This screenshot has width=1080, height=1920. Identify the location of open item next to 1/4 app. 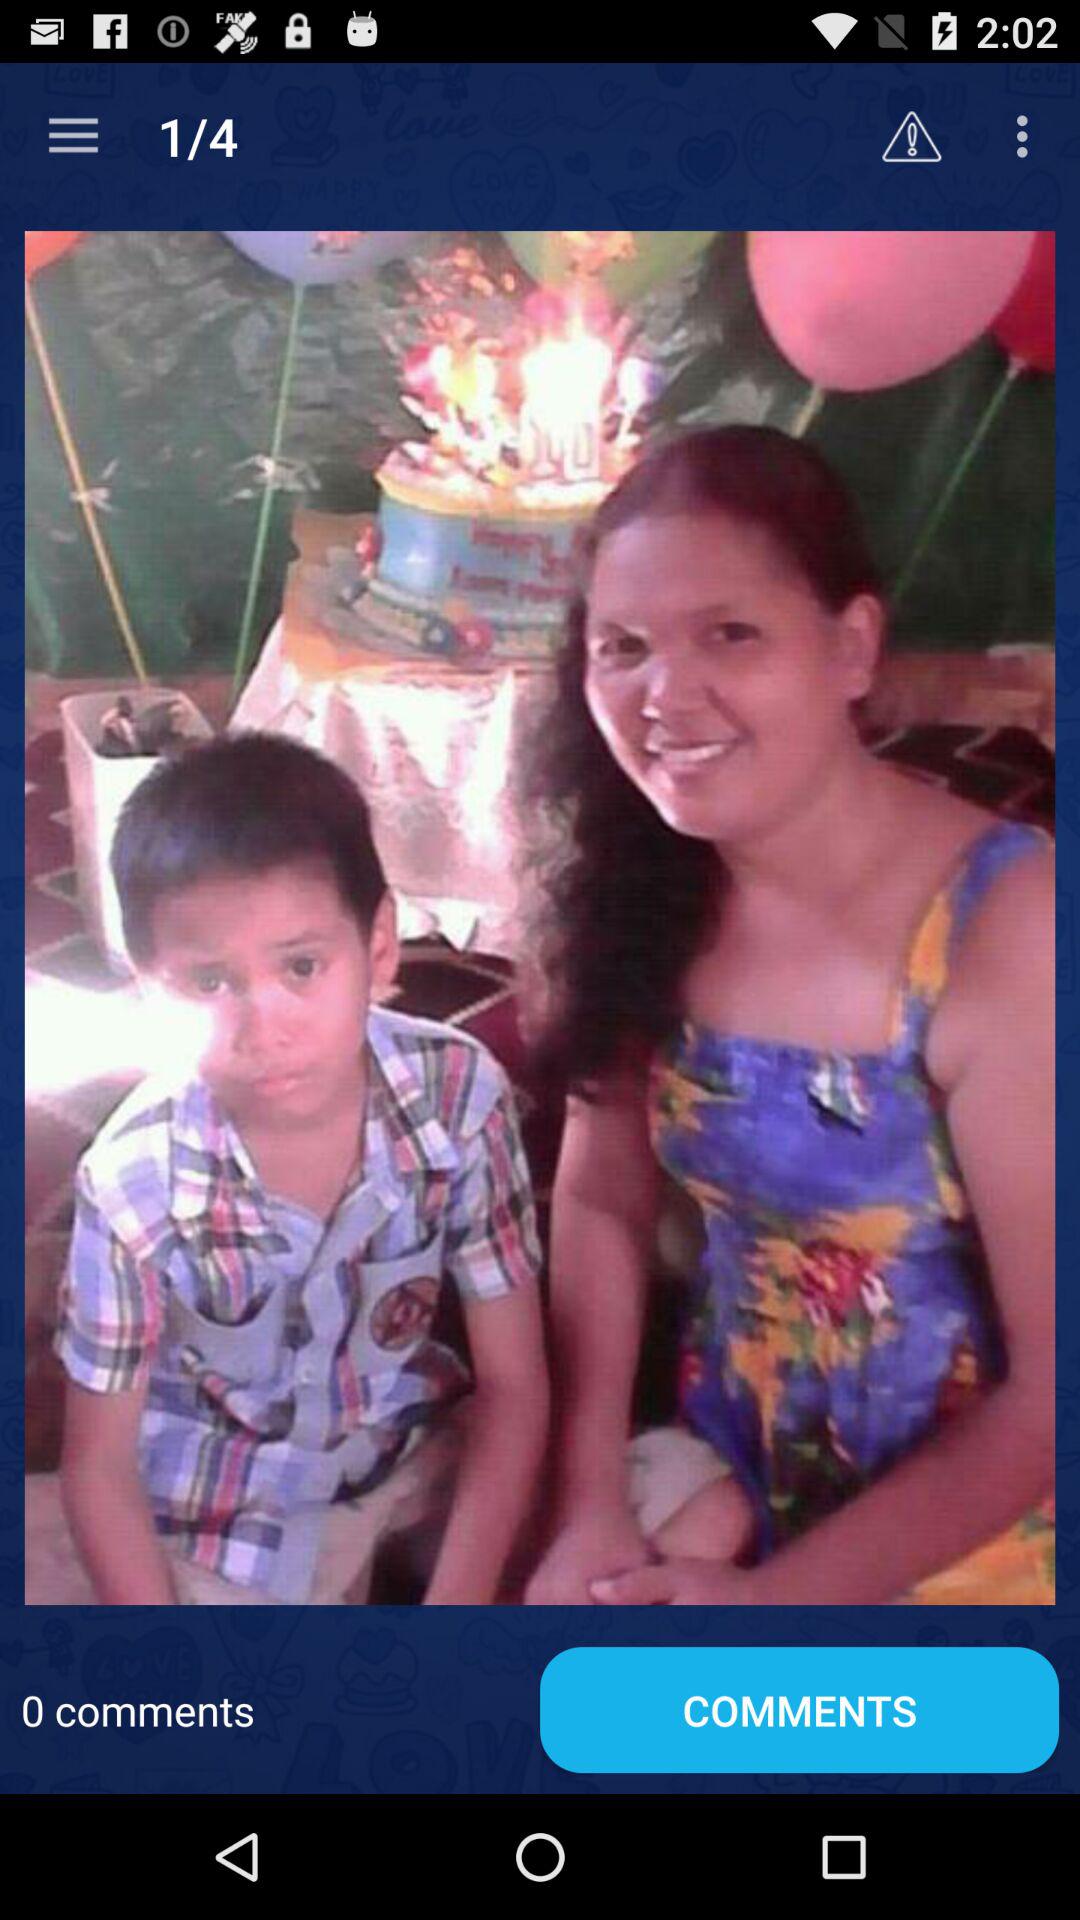
(912, 136).